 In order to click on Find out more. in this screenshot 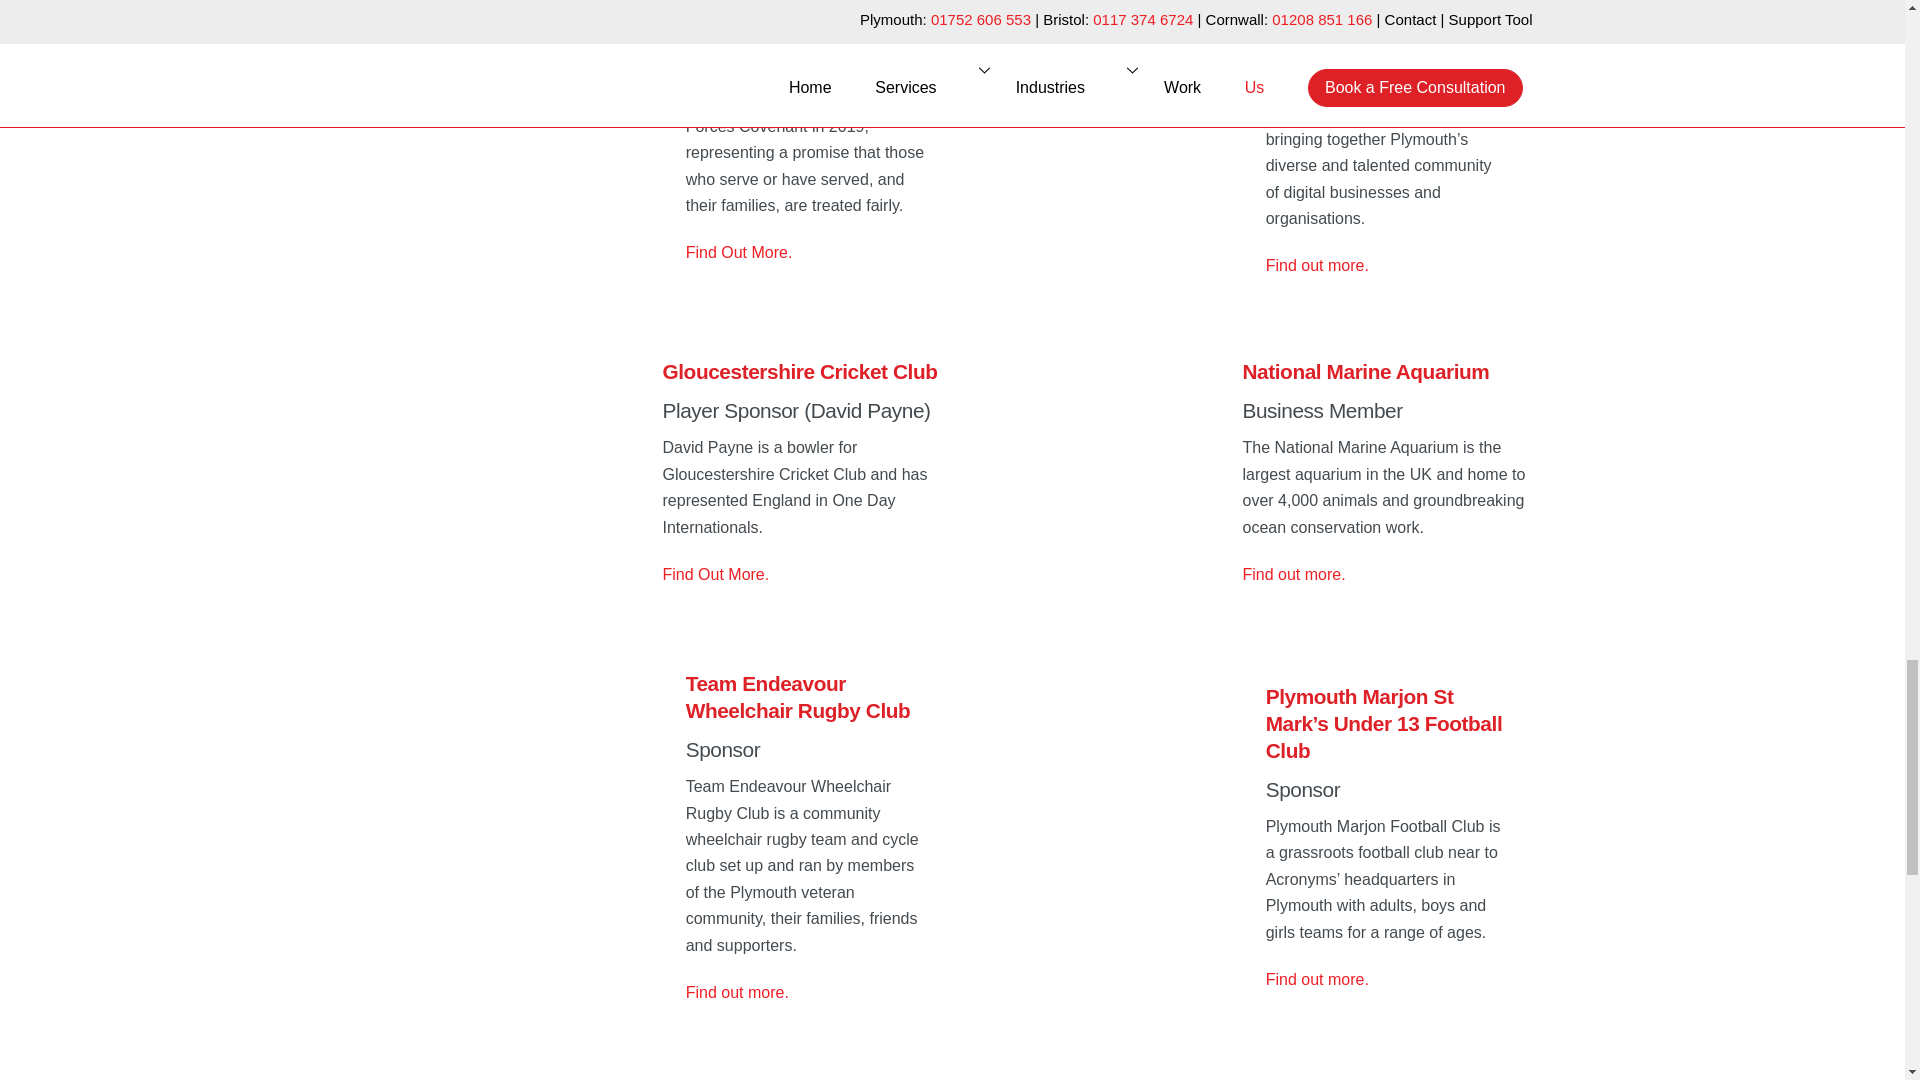, I will do `click(1316, 266)`.